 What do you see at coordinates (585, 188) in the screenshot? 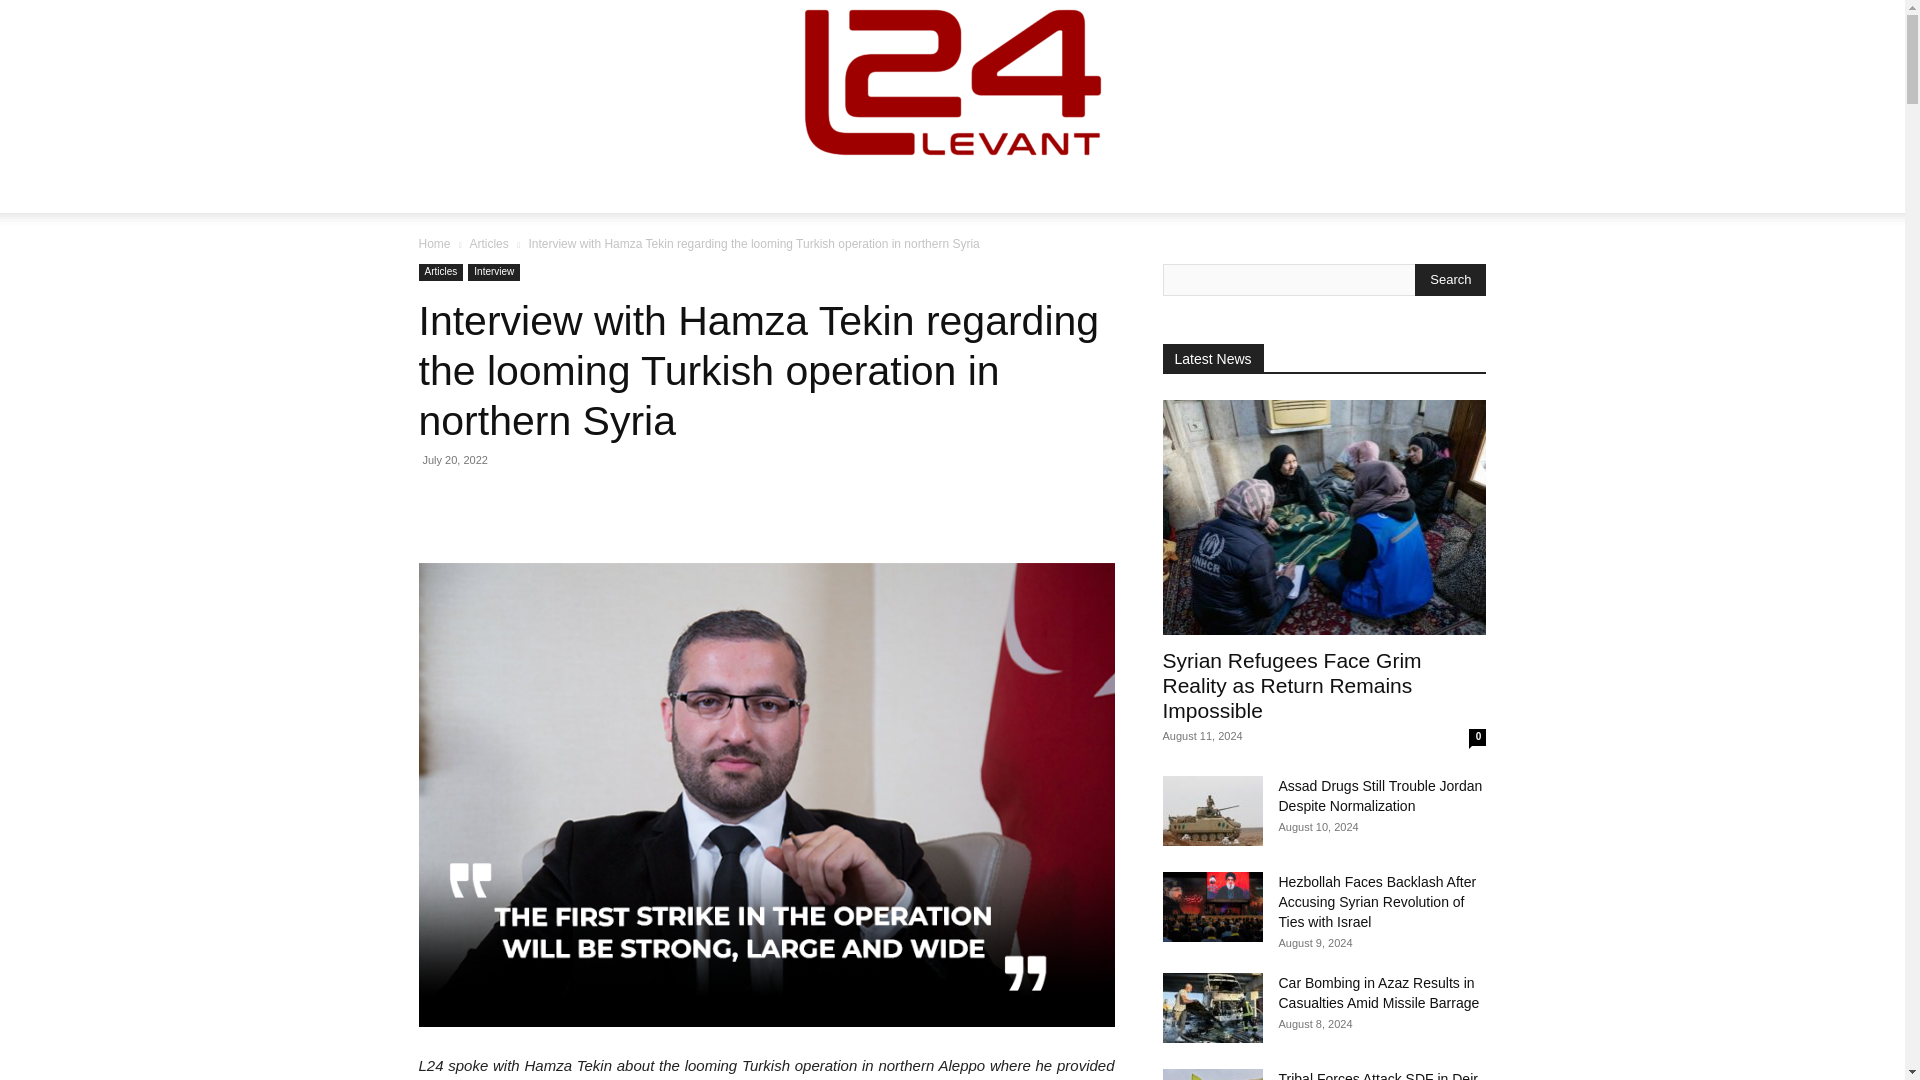
I see `HOME` at bounding box center [585, 188].